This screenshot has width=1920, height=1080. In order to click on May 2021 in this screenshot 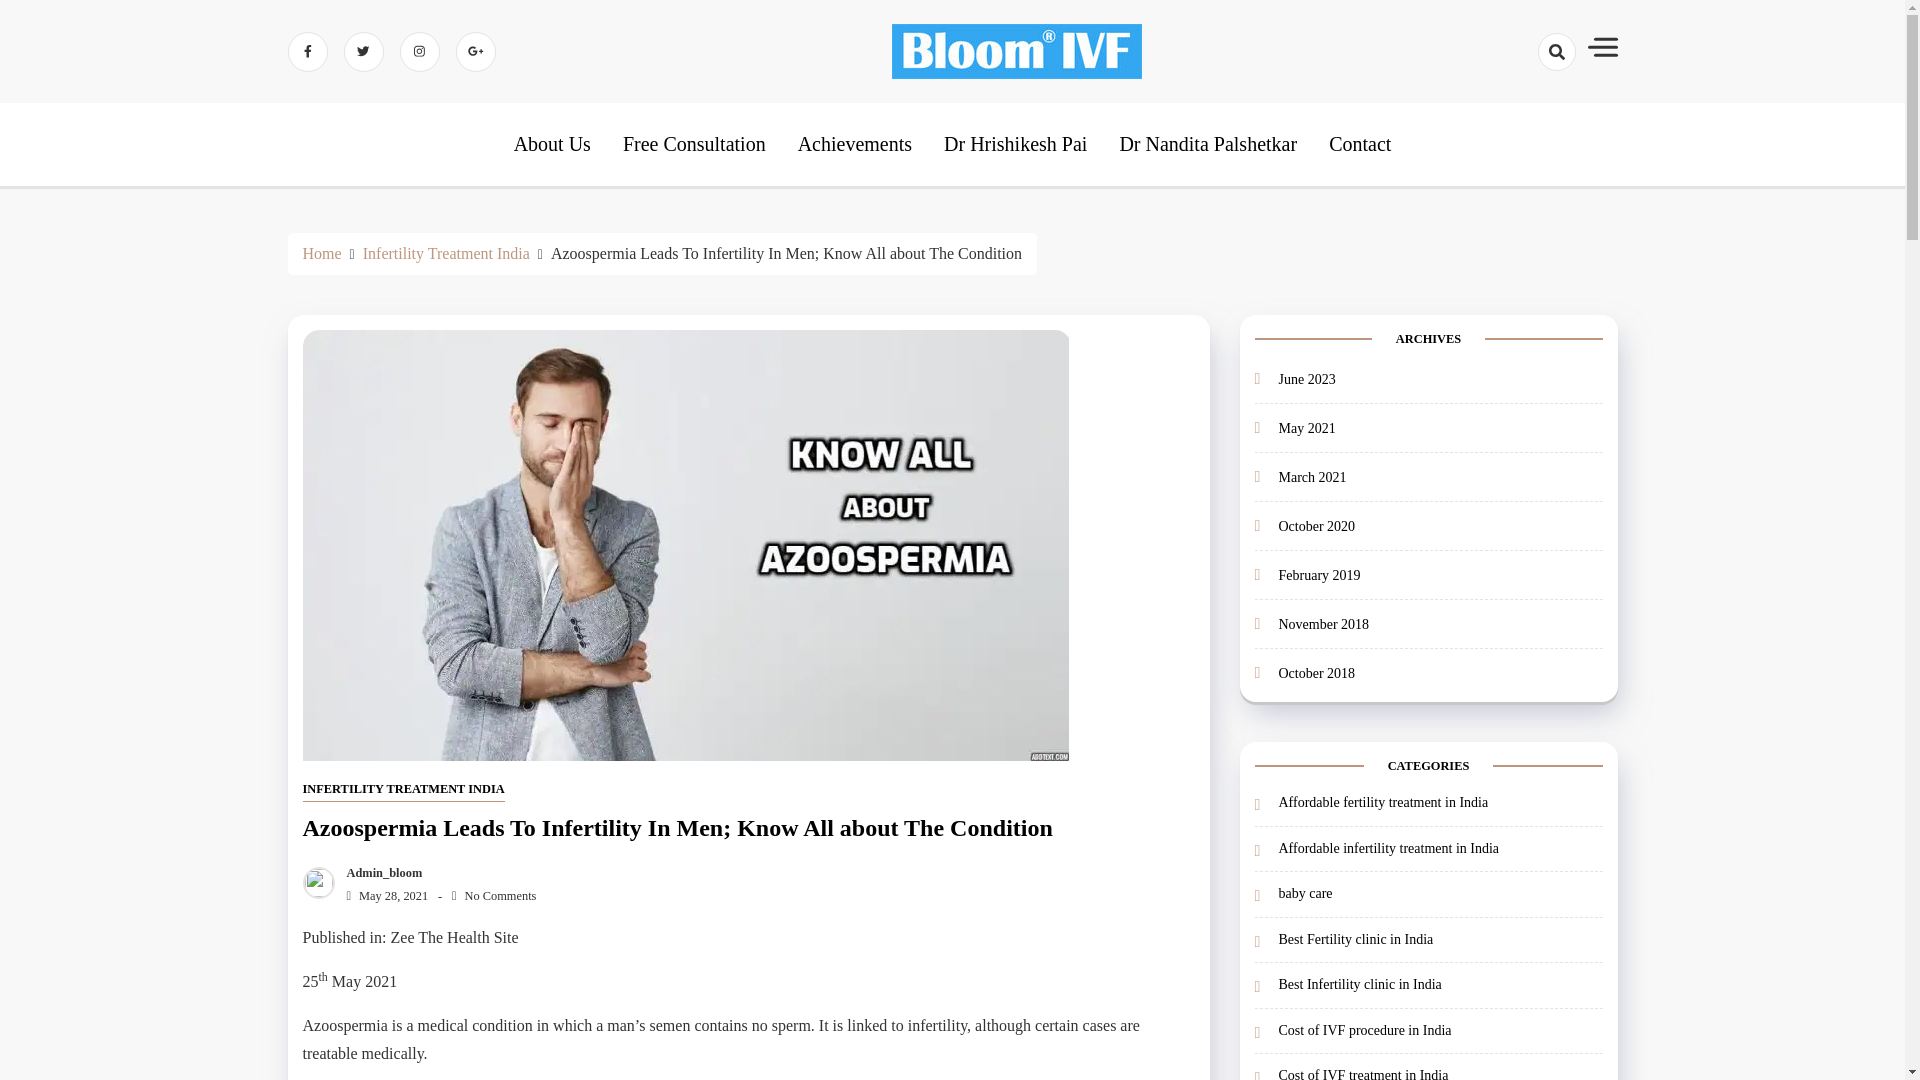, I will do `click(1306, 428)`.